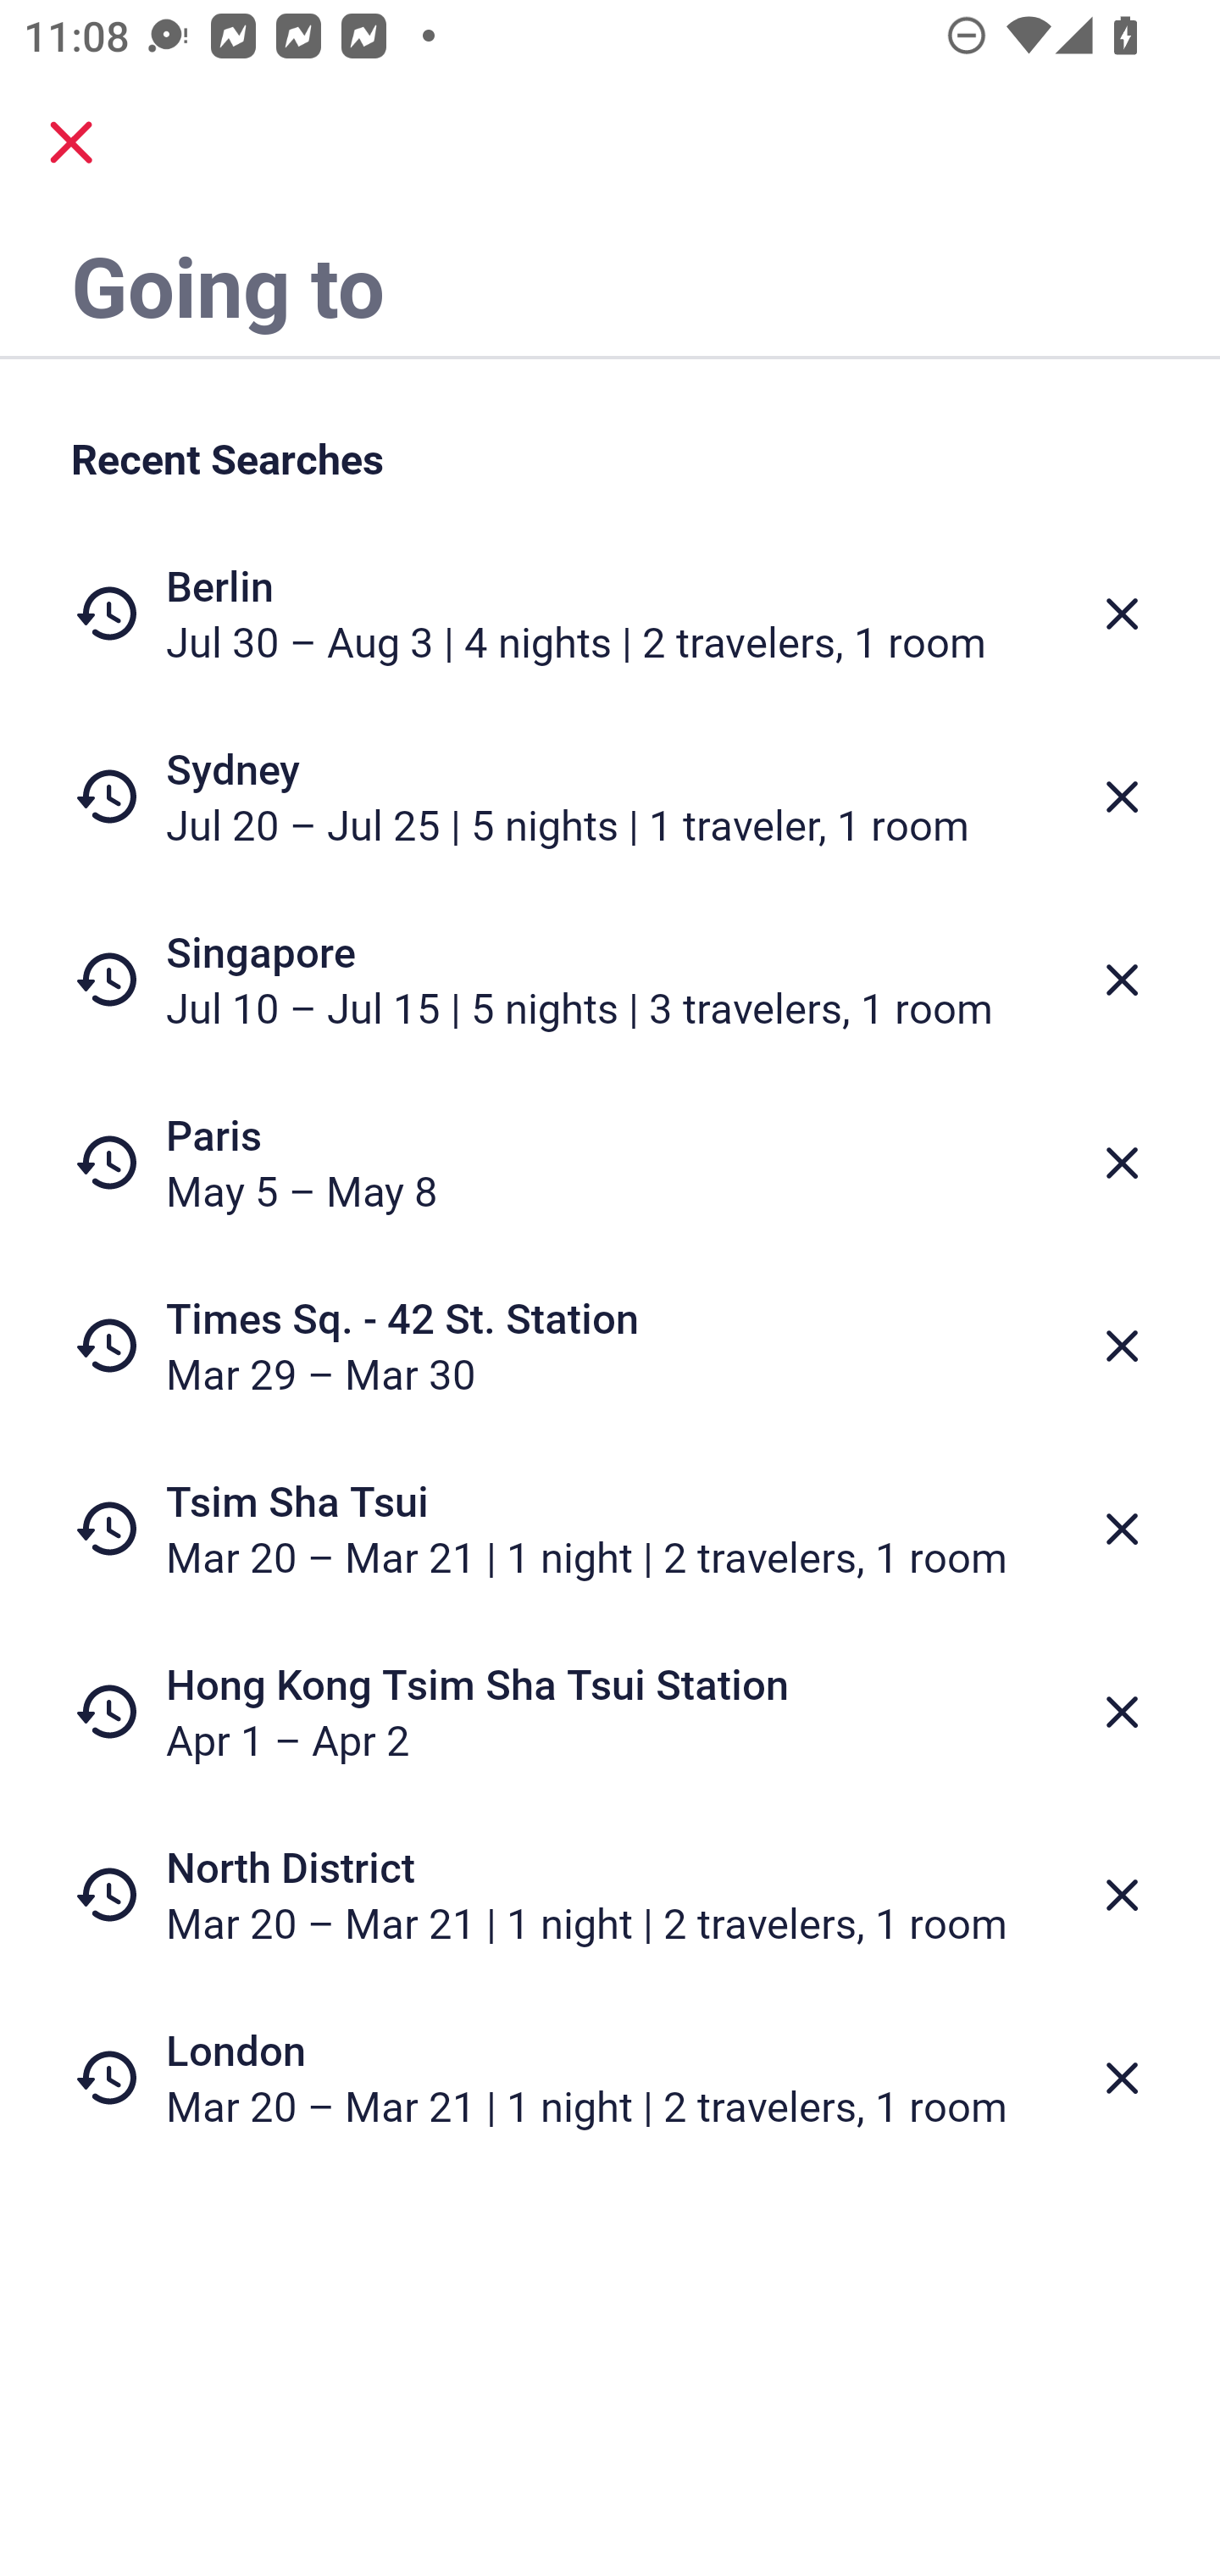 Image resolution: width=1220 pixels, height=2576 pixels. Describe the element at coordinates (71, 142) in the screenshot. I see `close.` at that location.